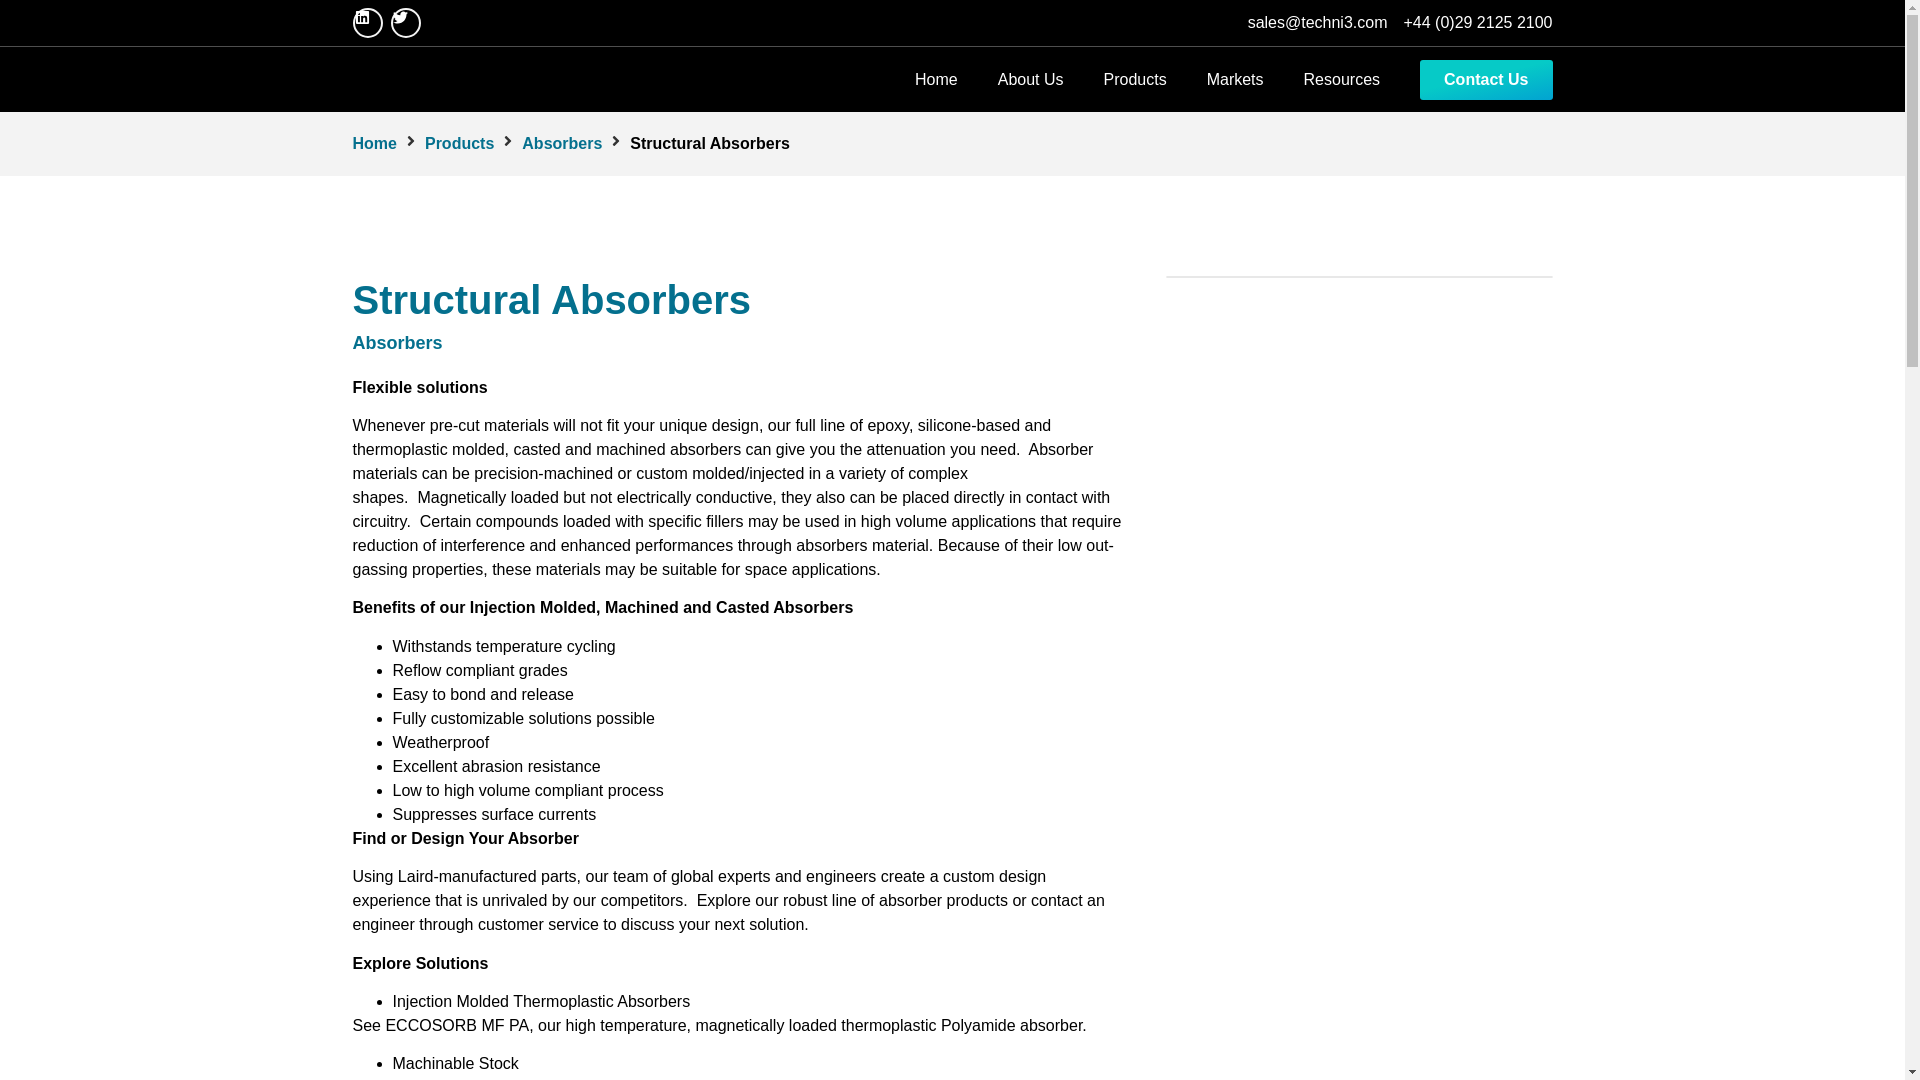 This screenshot has width=1920, height=1080. I want to click on Absorbers, so click(562, 143).